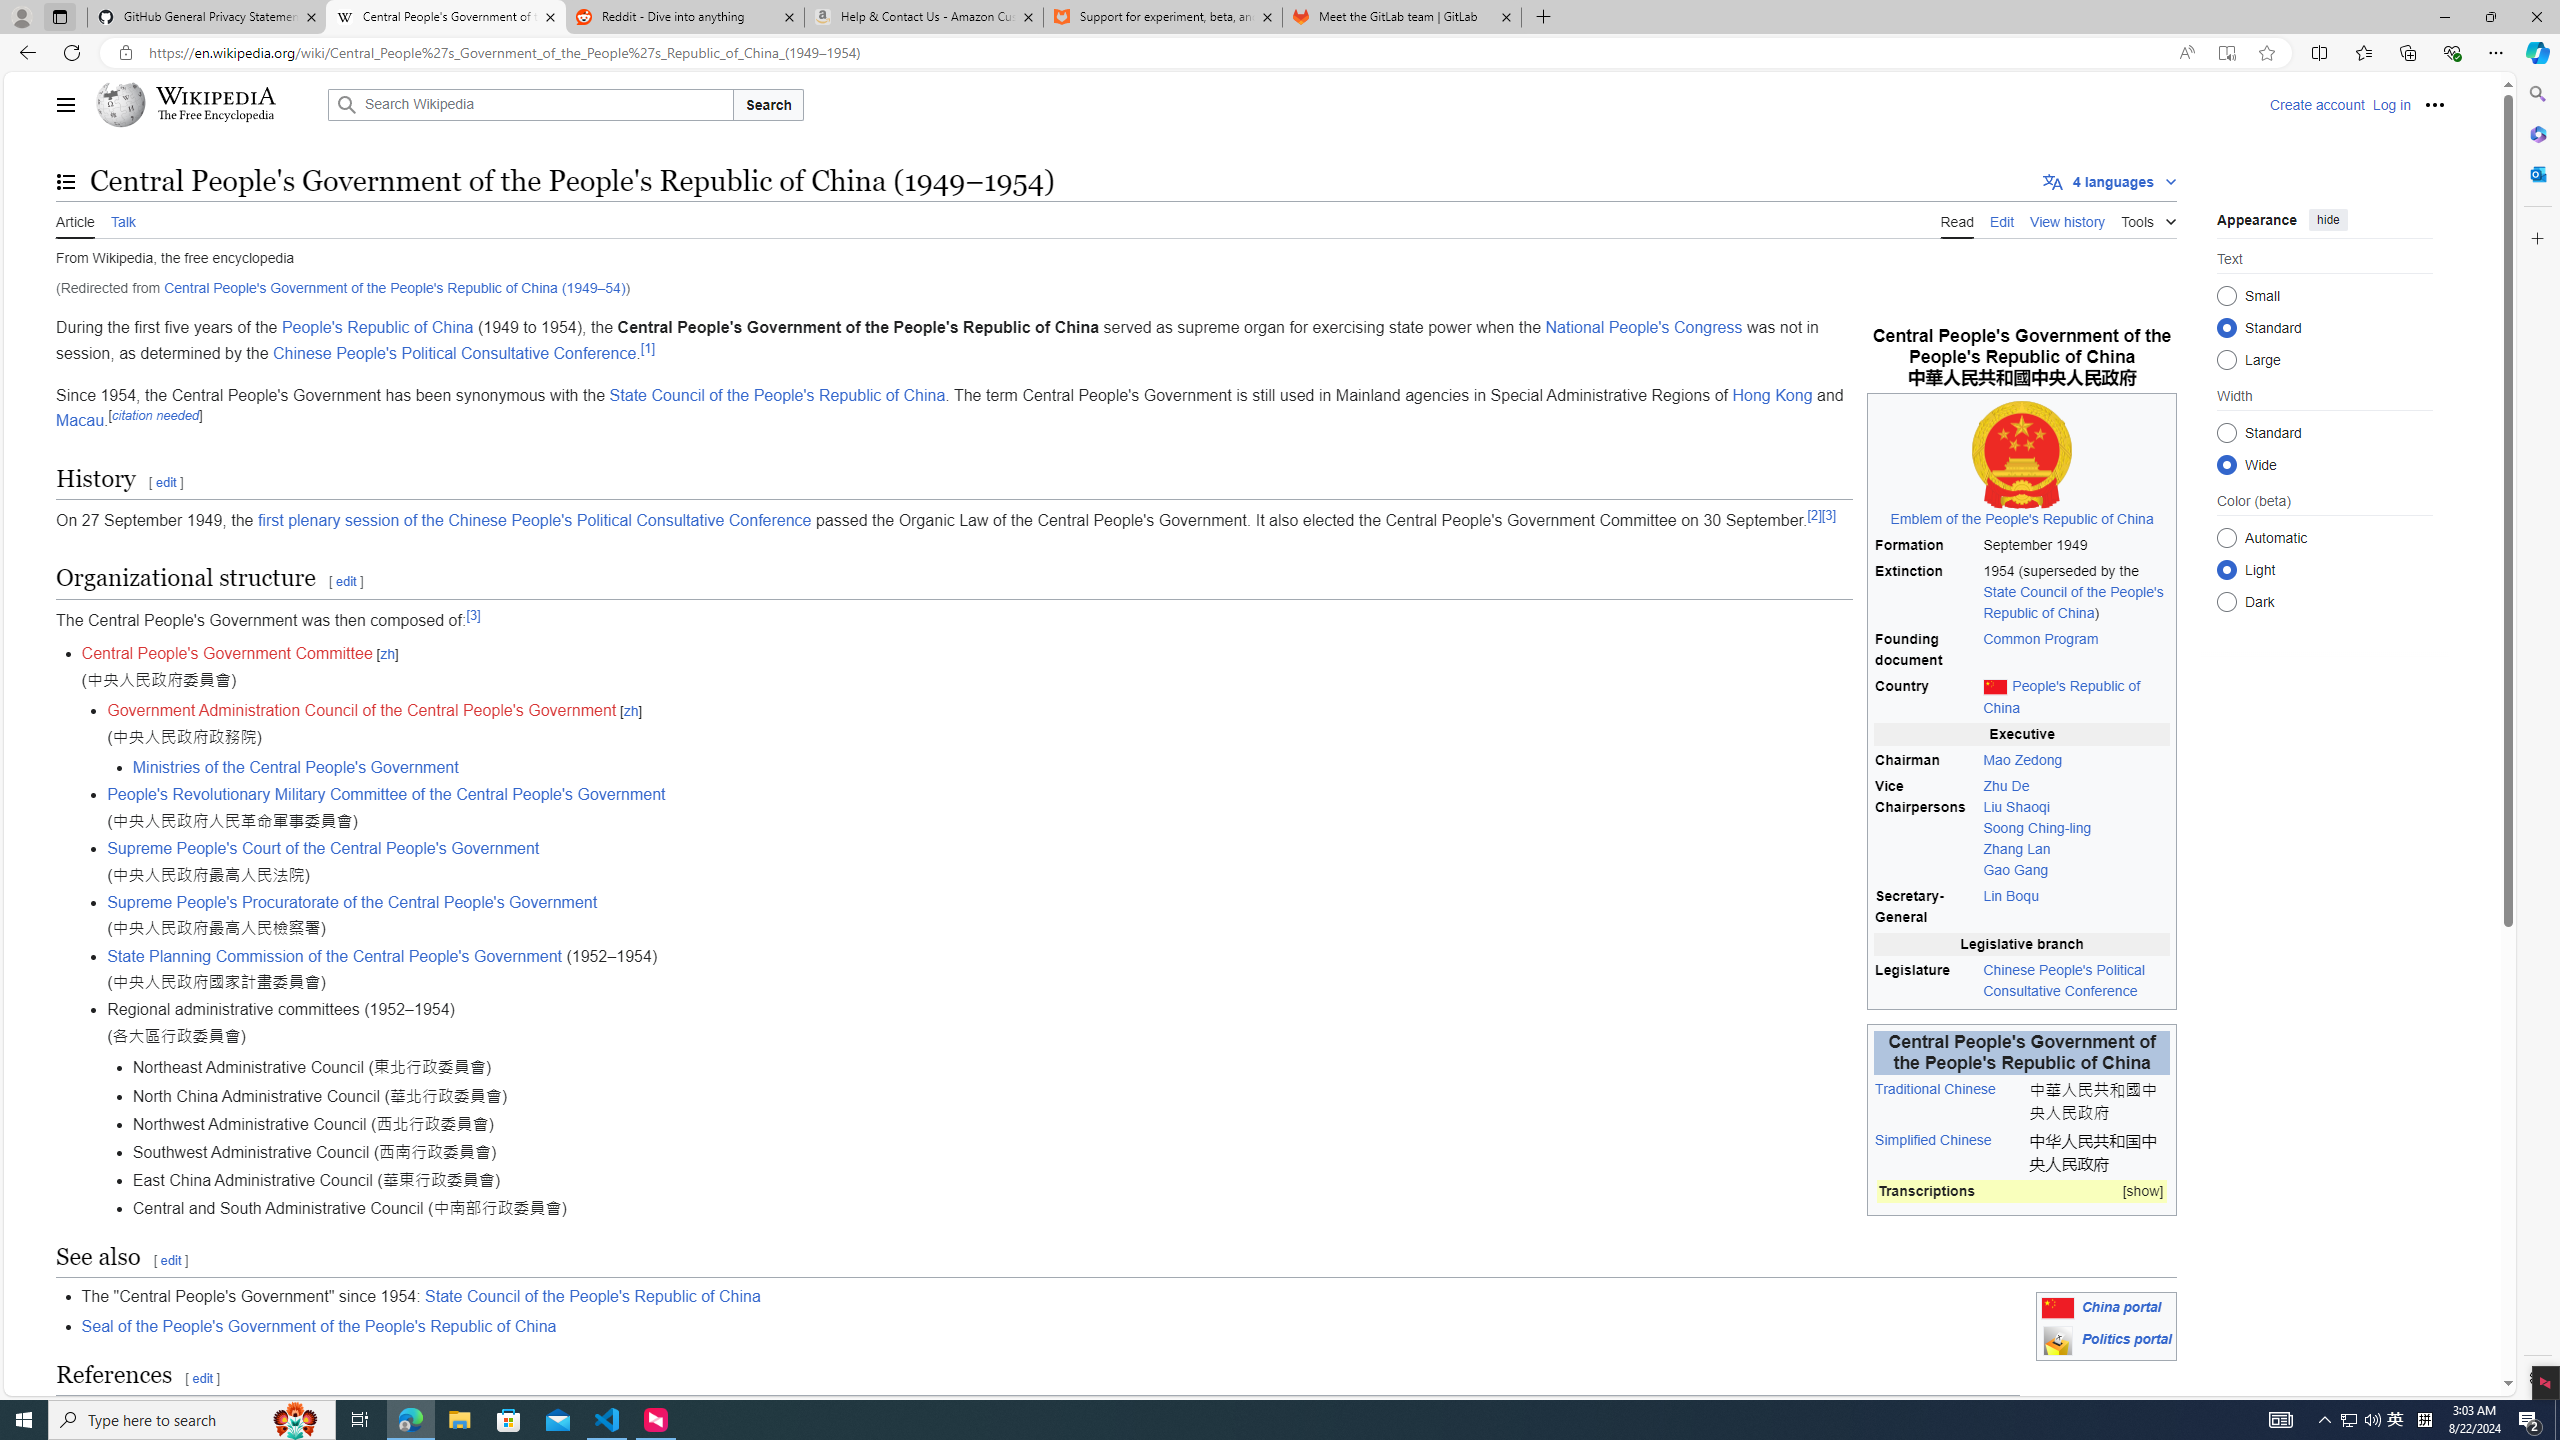 Image resolution: width=2560 pixels, height=1440 pixels. What do you see at coordinates (2149, 218) in the screenshot?
I see `Tools` at bounding box center [2149, 218].